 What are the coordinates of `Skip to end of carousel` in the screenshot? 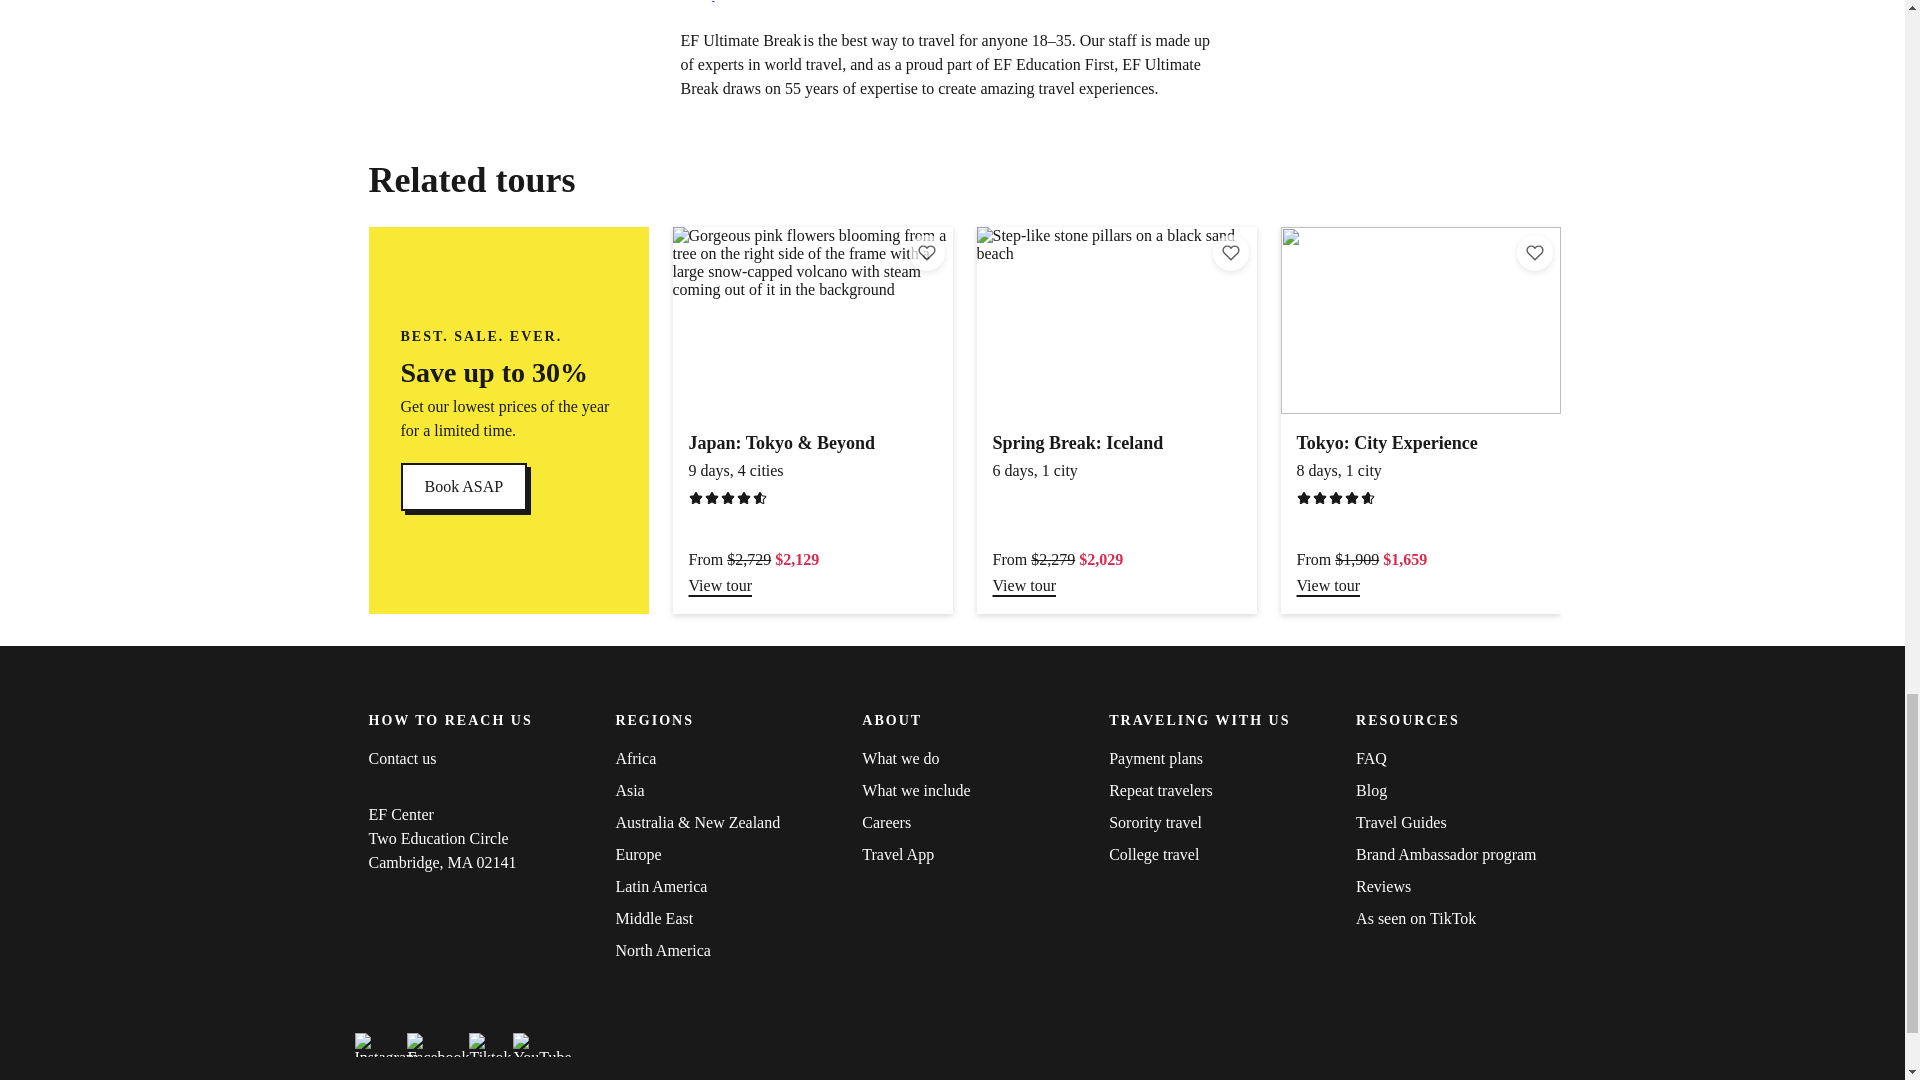 It's located at (1534, 253).